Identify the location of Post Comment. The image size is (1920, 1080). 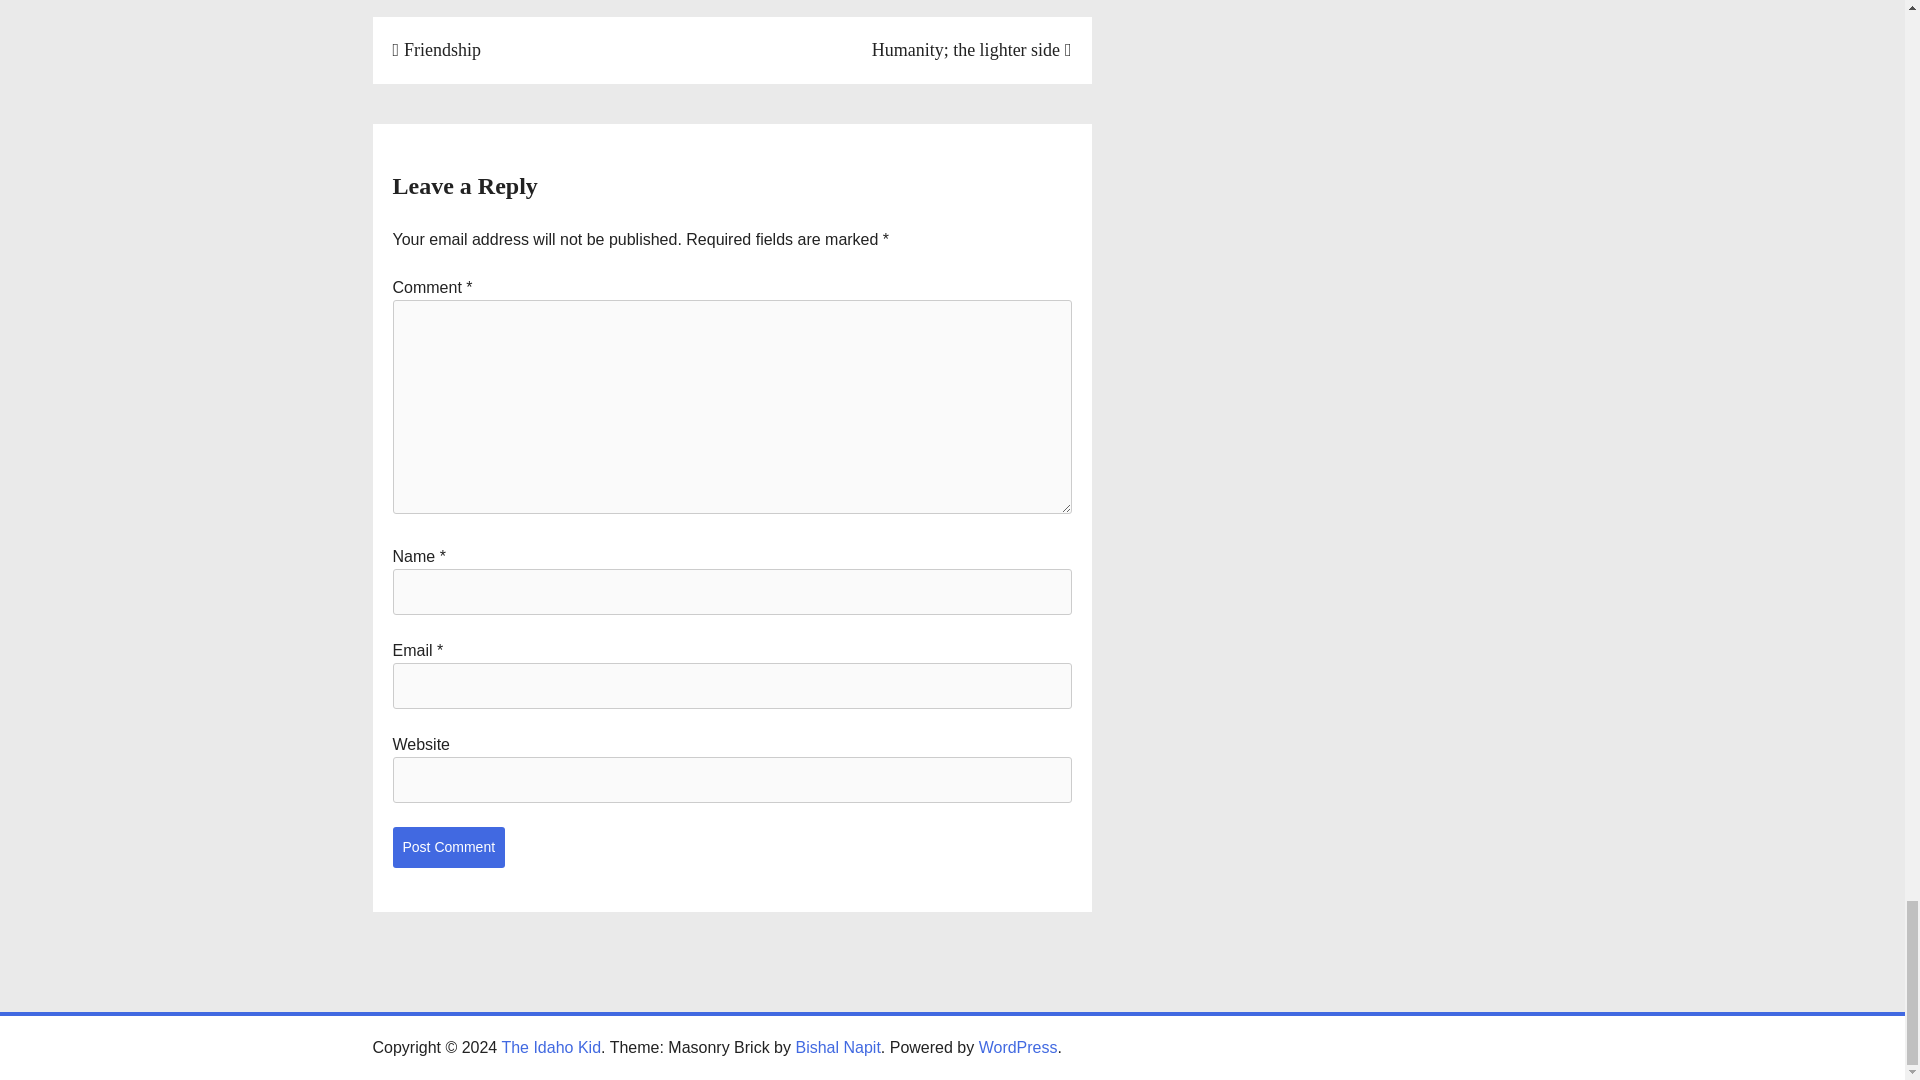
(448, 848).